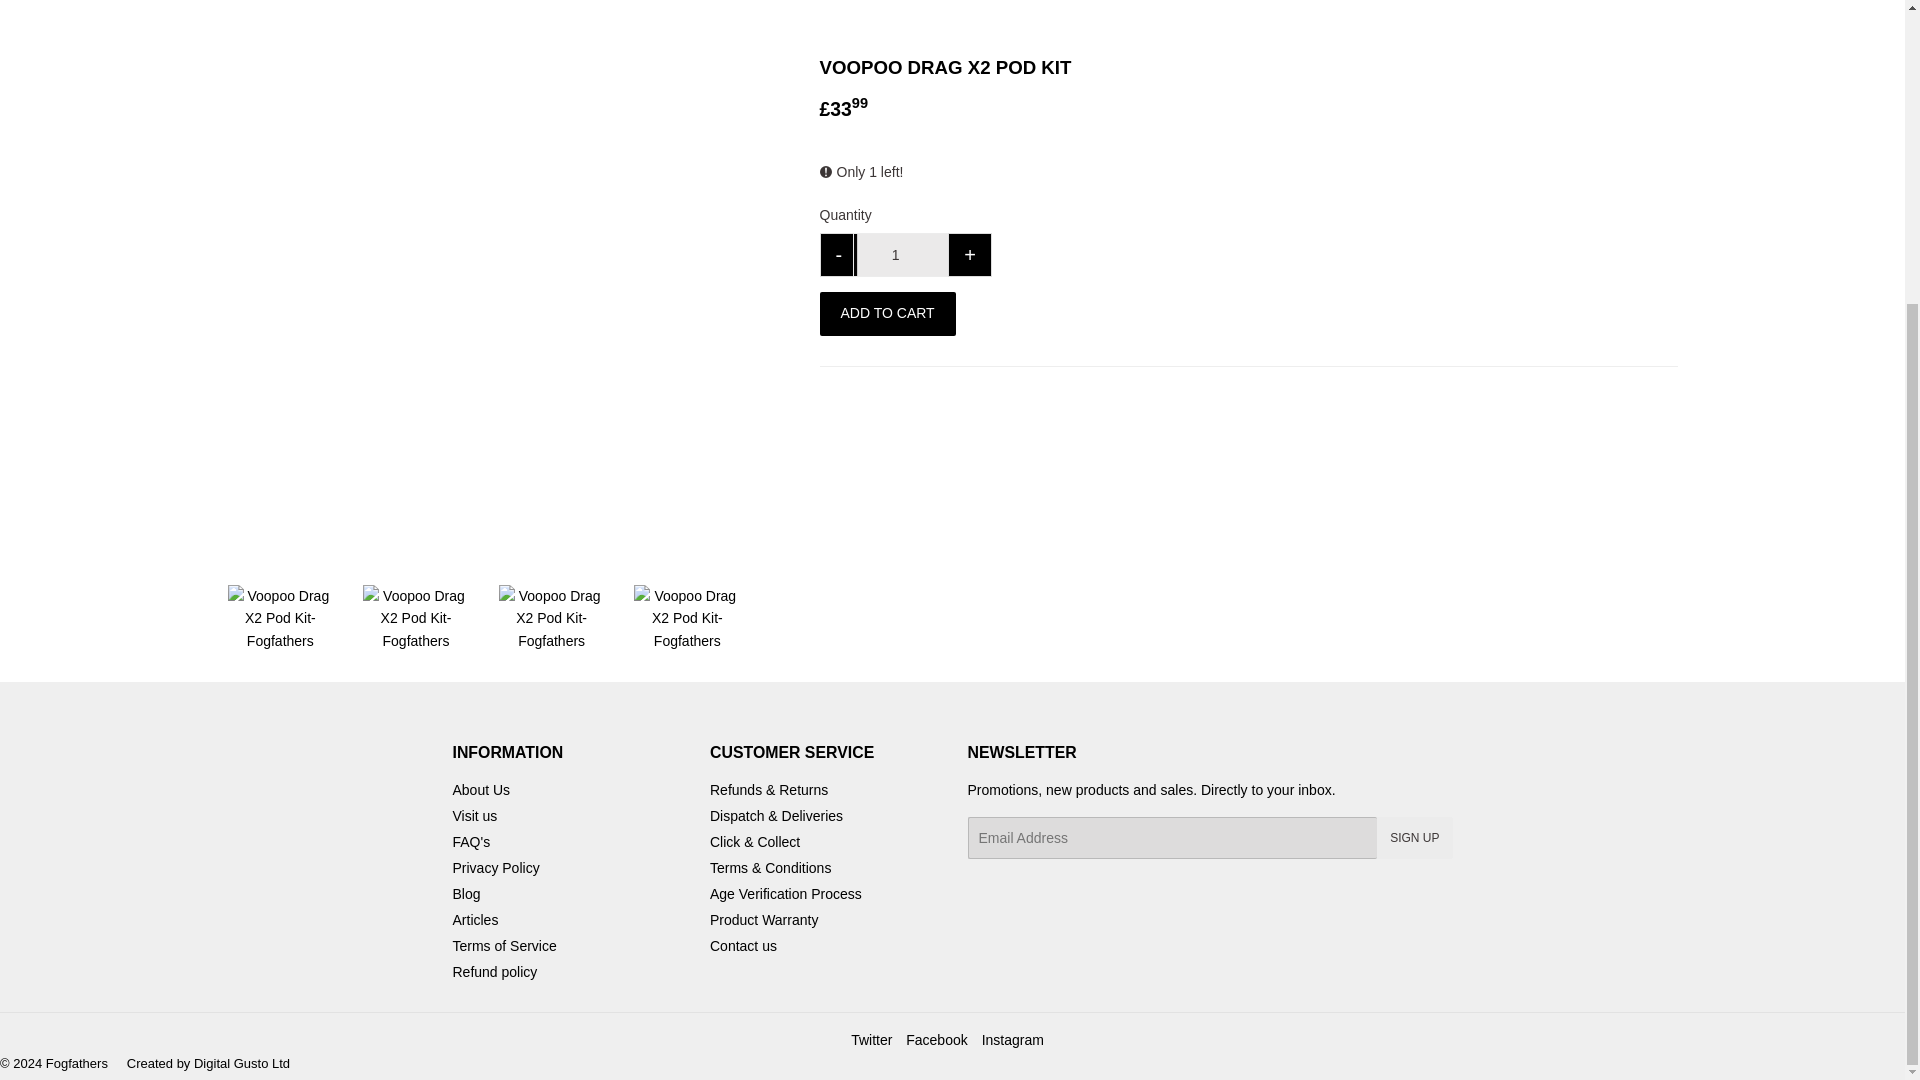 This screenshot has height=1080, width=1920. I want to click on 1, so click(902, 254).